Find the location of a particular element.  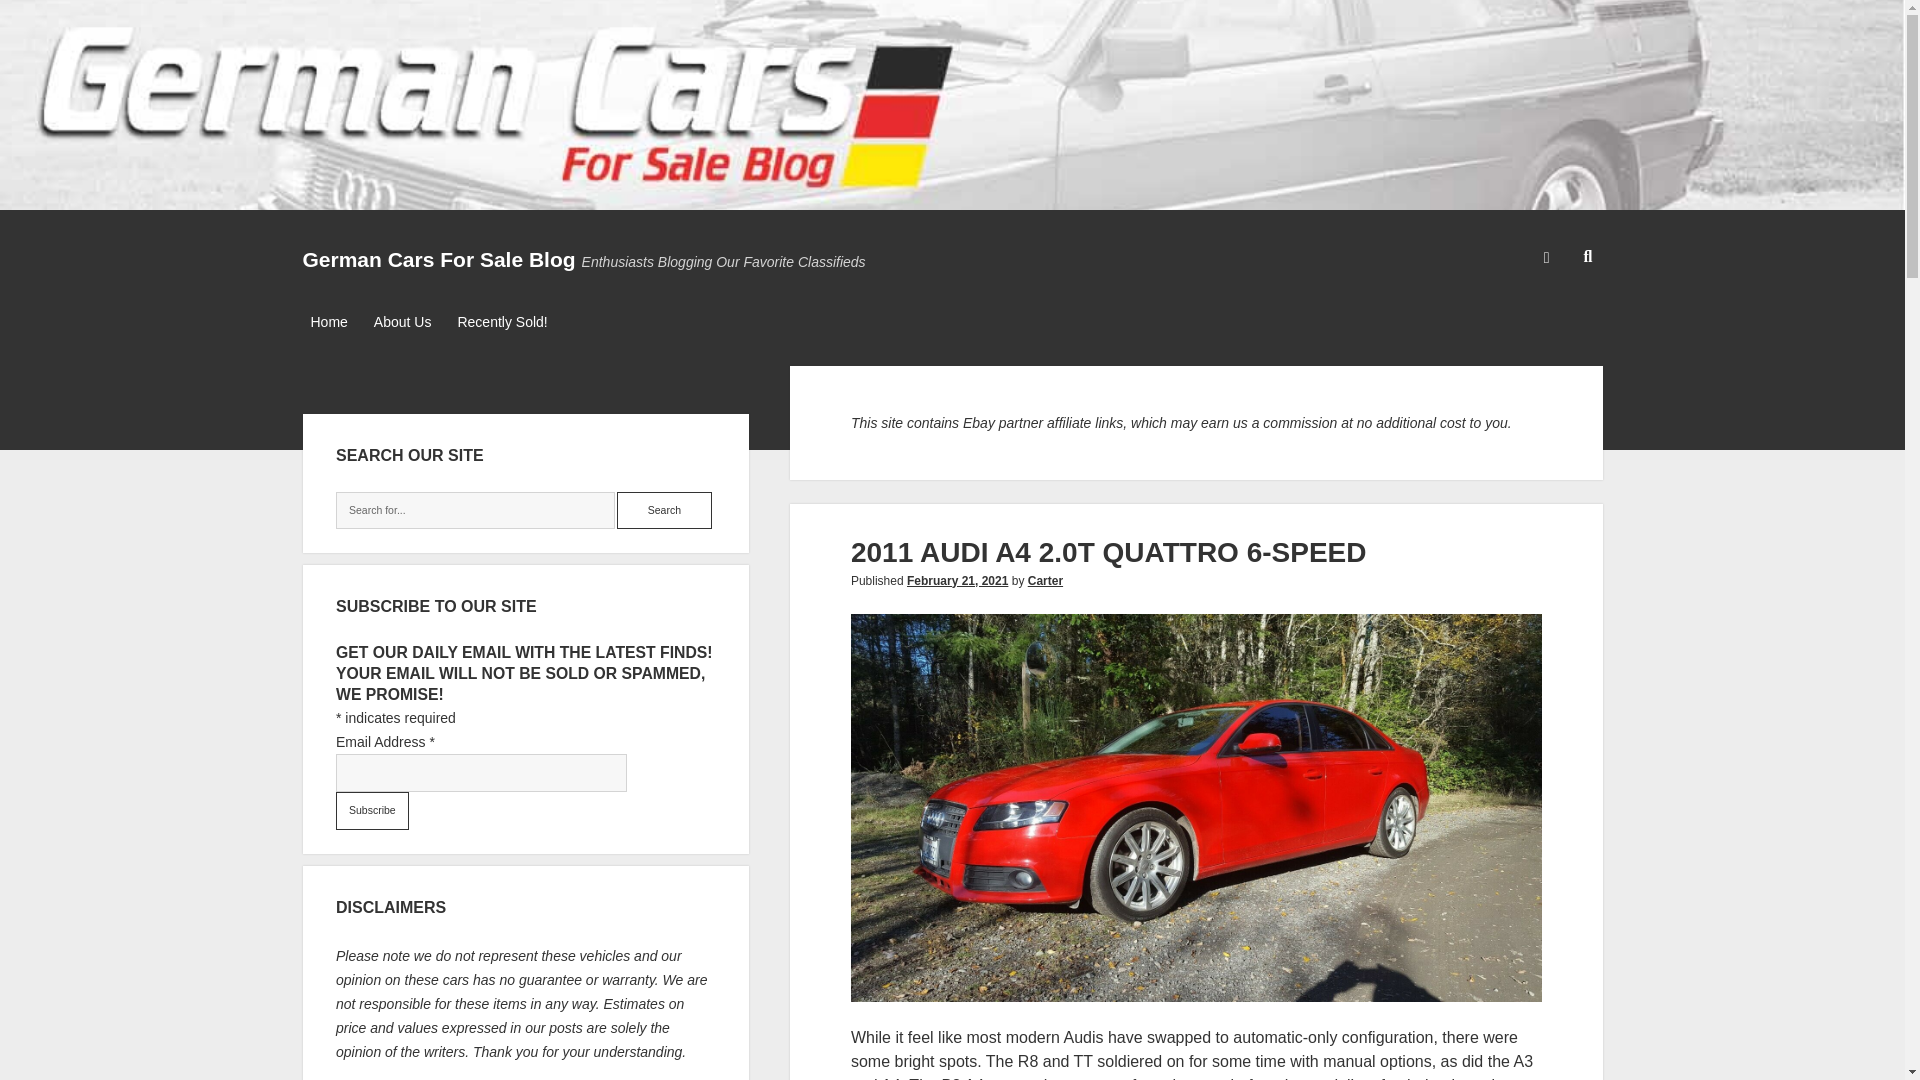

Search is located at coordinates (664, 511).